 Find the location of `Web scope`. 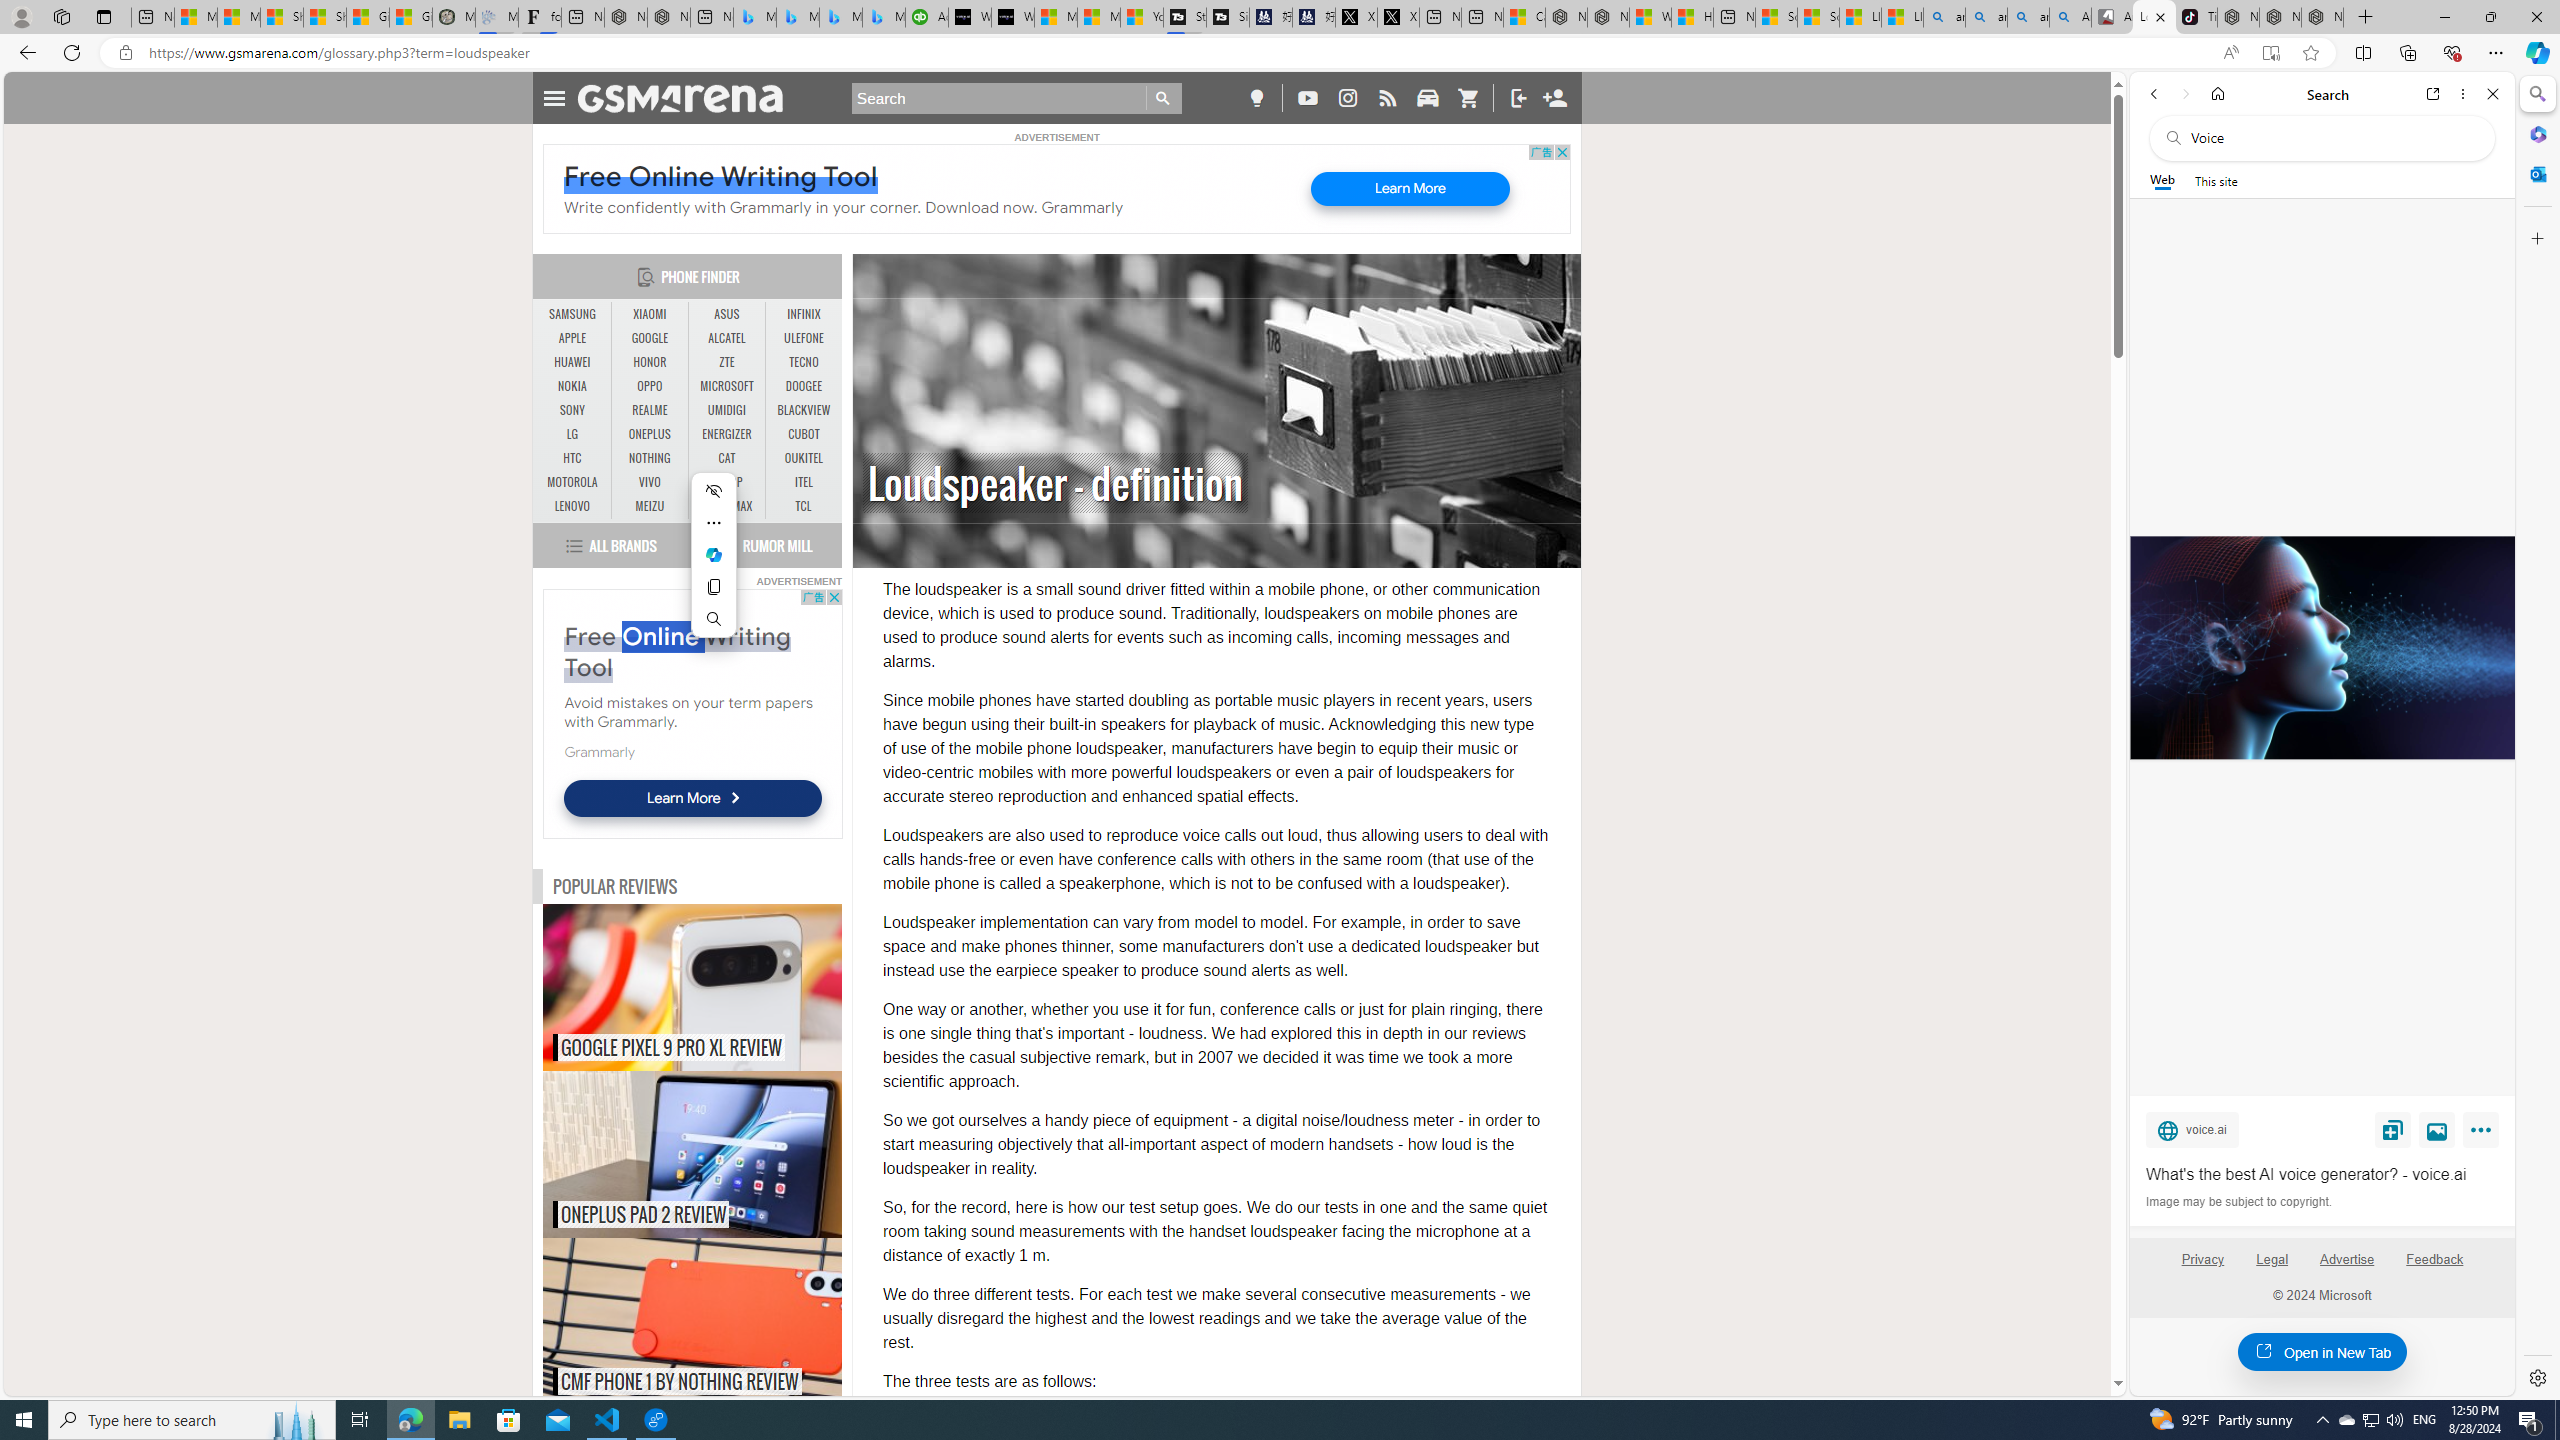

Web scope is located at coordinates (2163, 180).